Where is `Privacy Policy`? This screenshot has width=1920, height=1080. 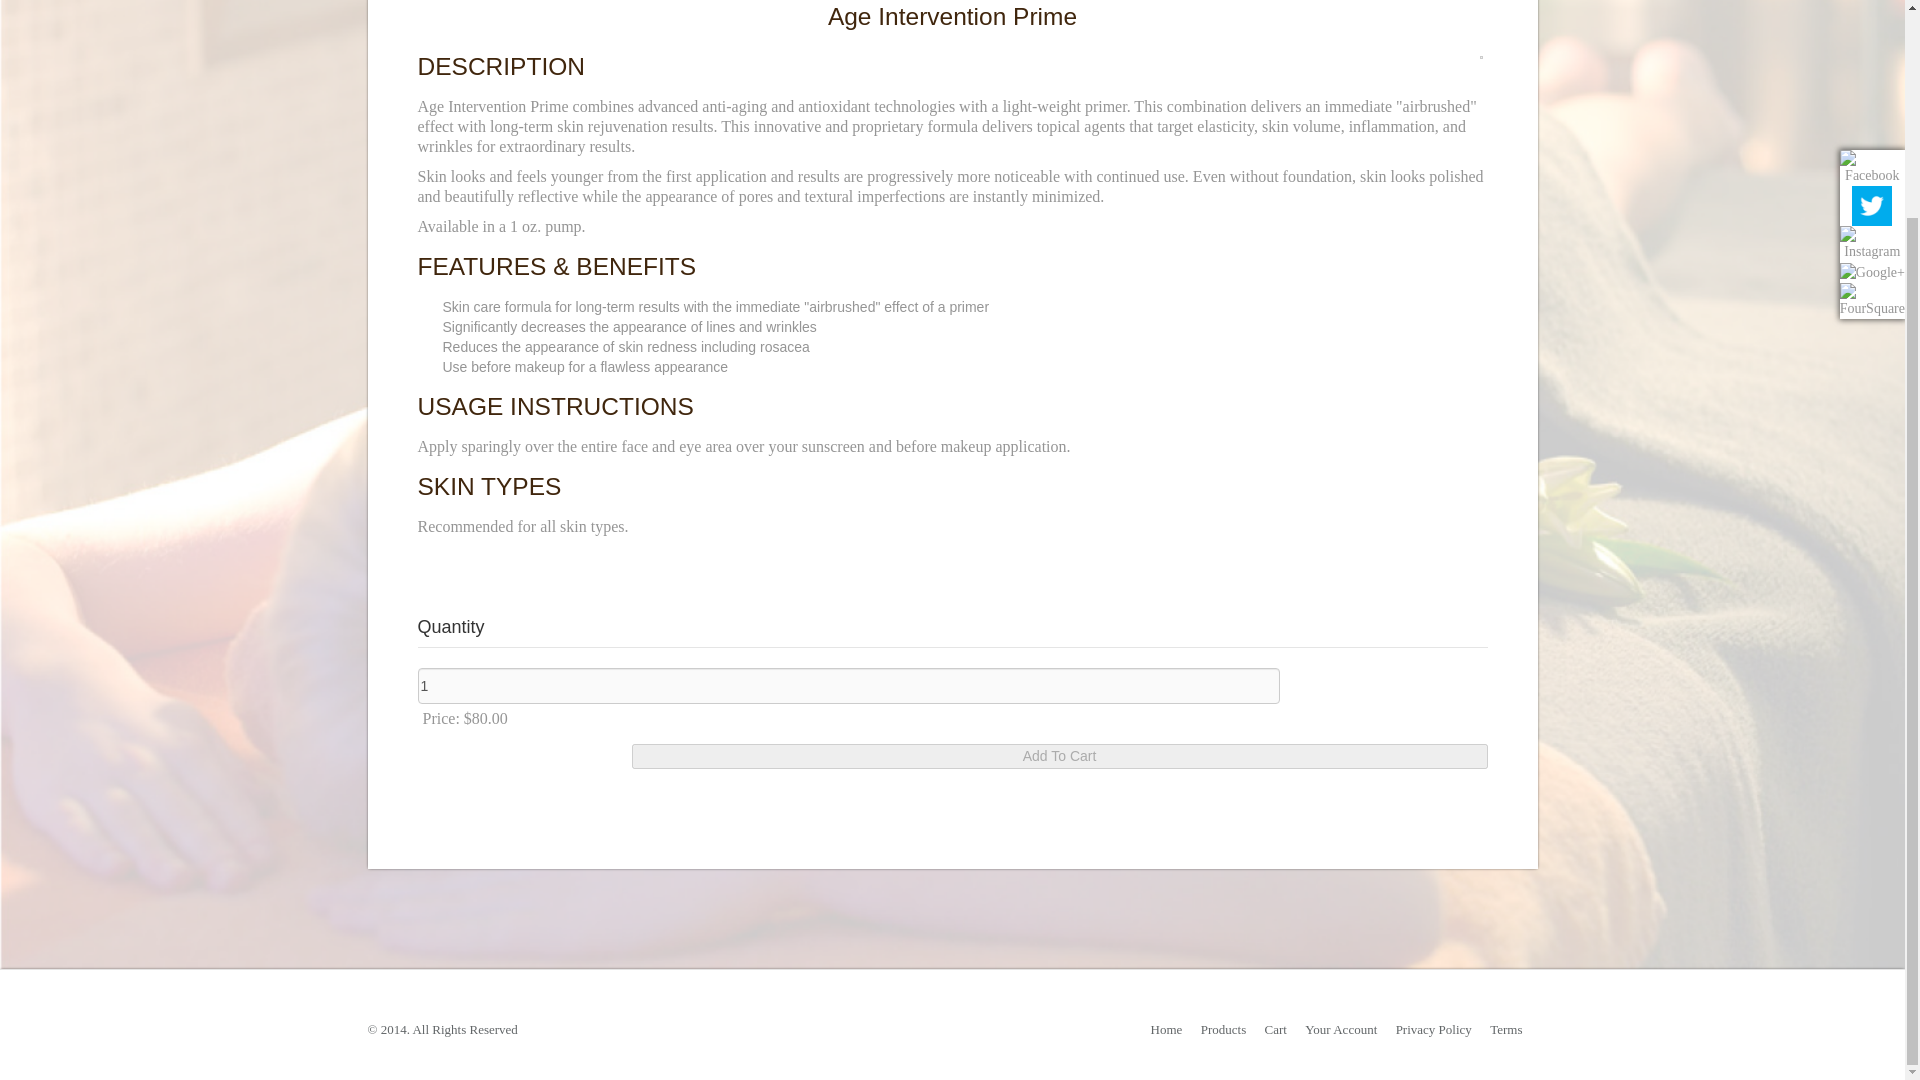 Privacy Policy is located at coordinates (1434, 1028).